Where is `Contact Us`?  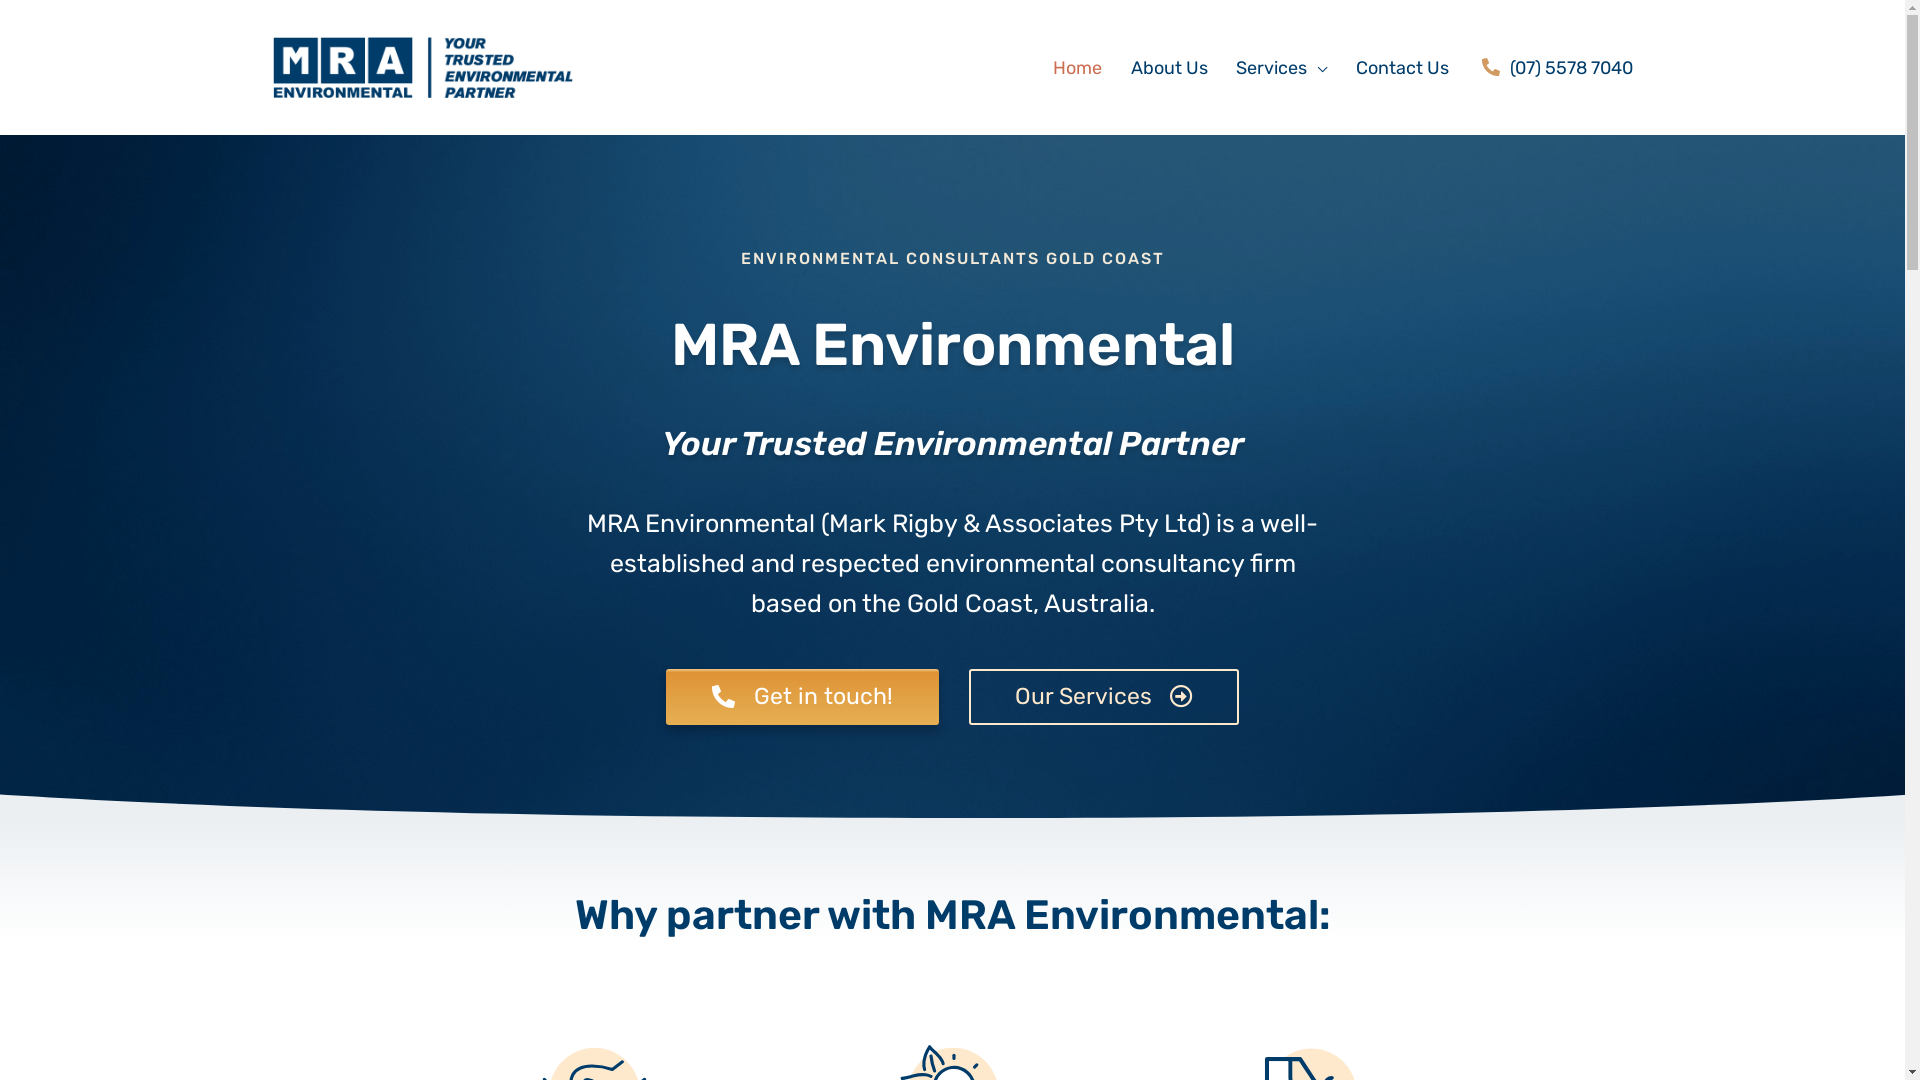
Contact Us is located at coordinates (1403, 68).